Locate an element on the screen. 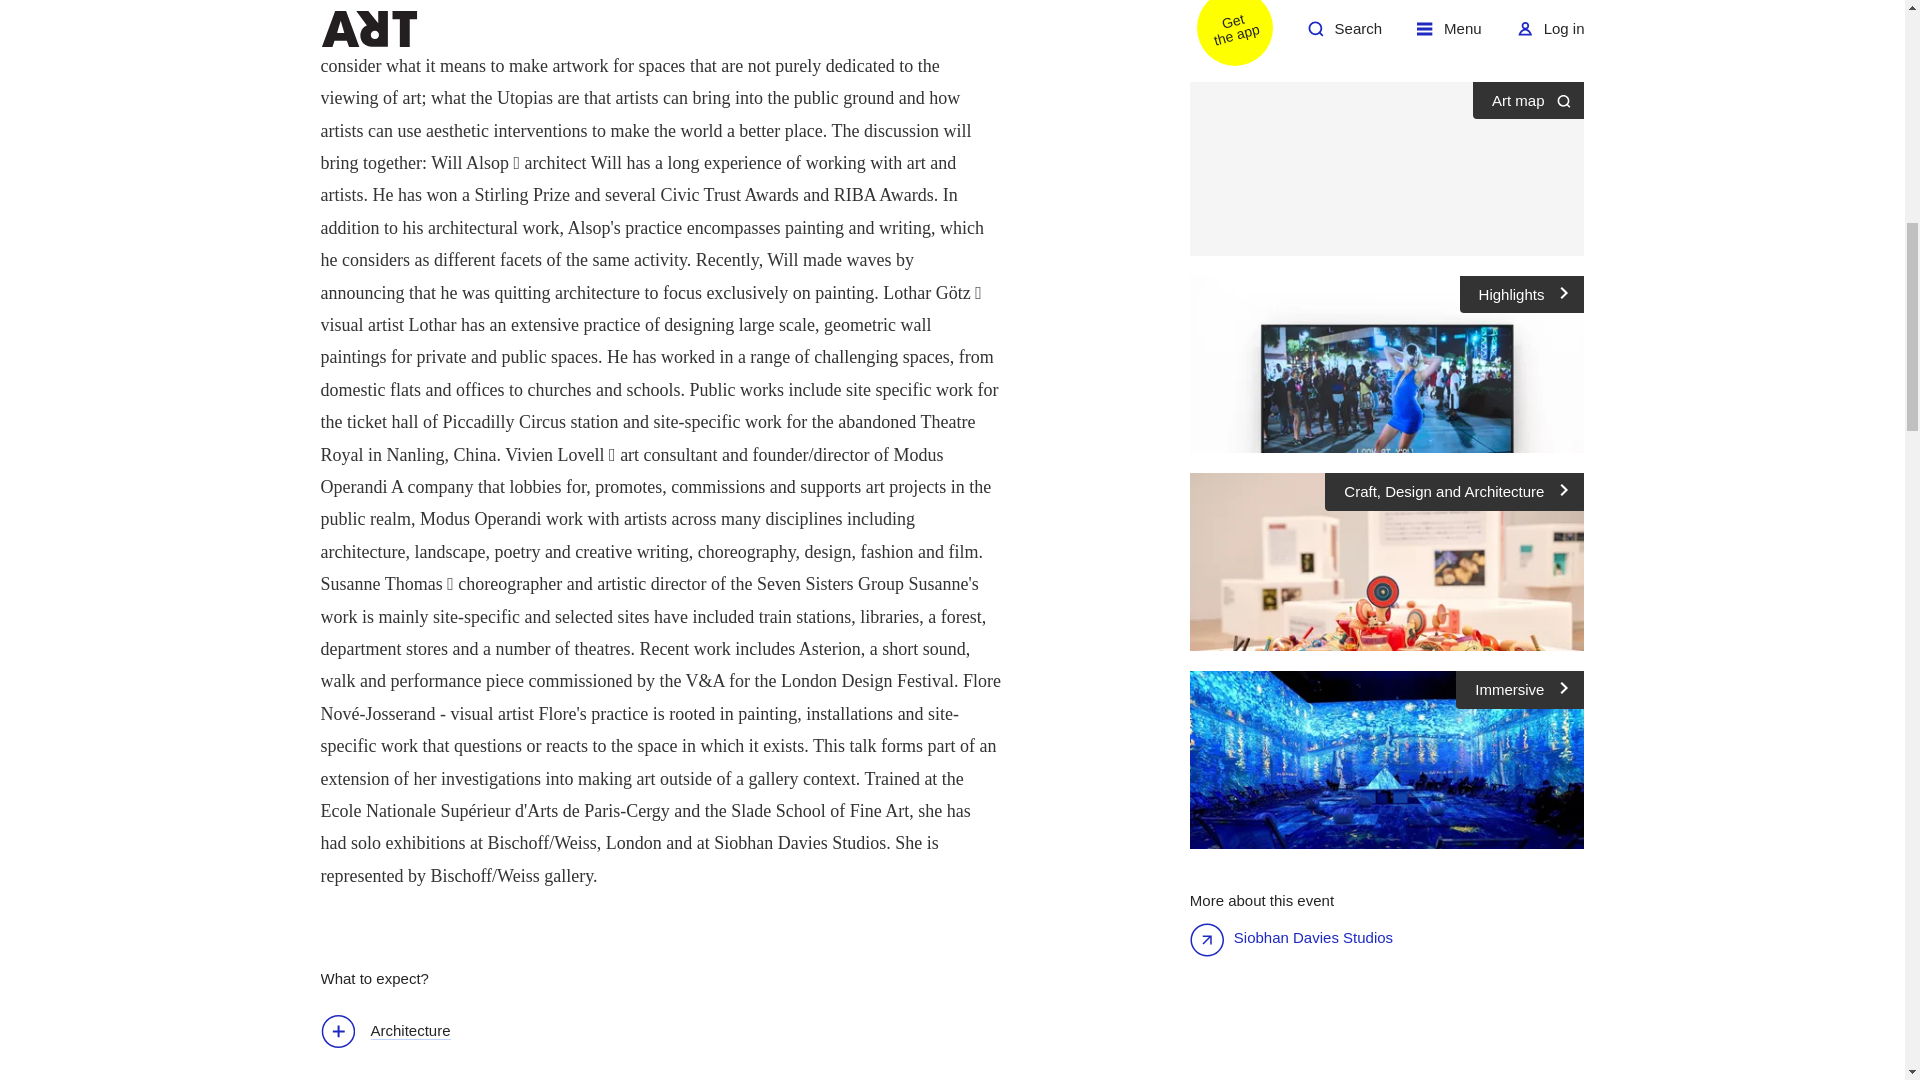 The width and height of the screenshot is (1920, 1080). Architecture is located at coordinates (395, 1032).